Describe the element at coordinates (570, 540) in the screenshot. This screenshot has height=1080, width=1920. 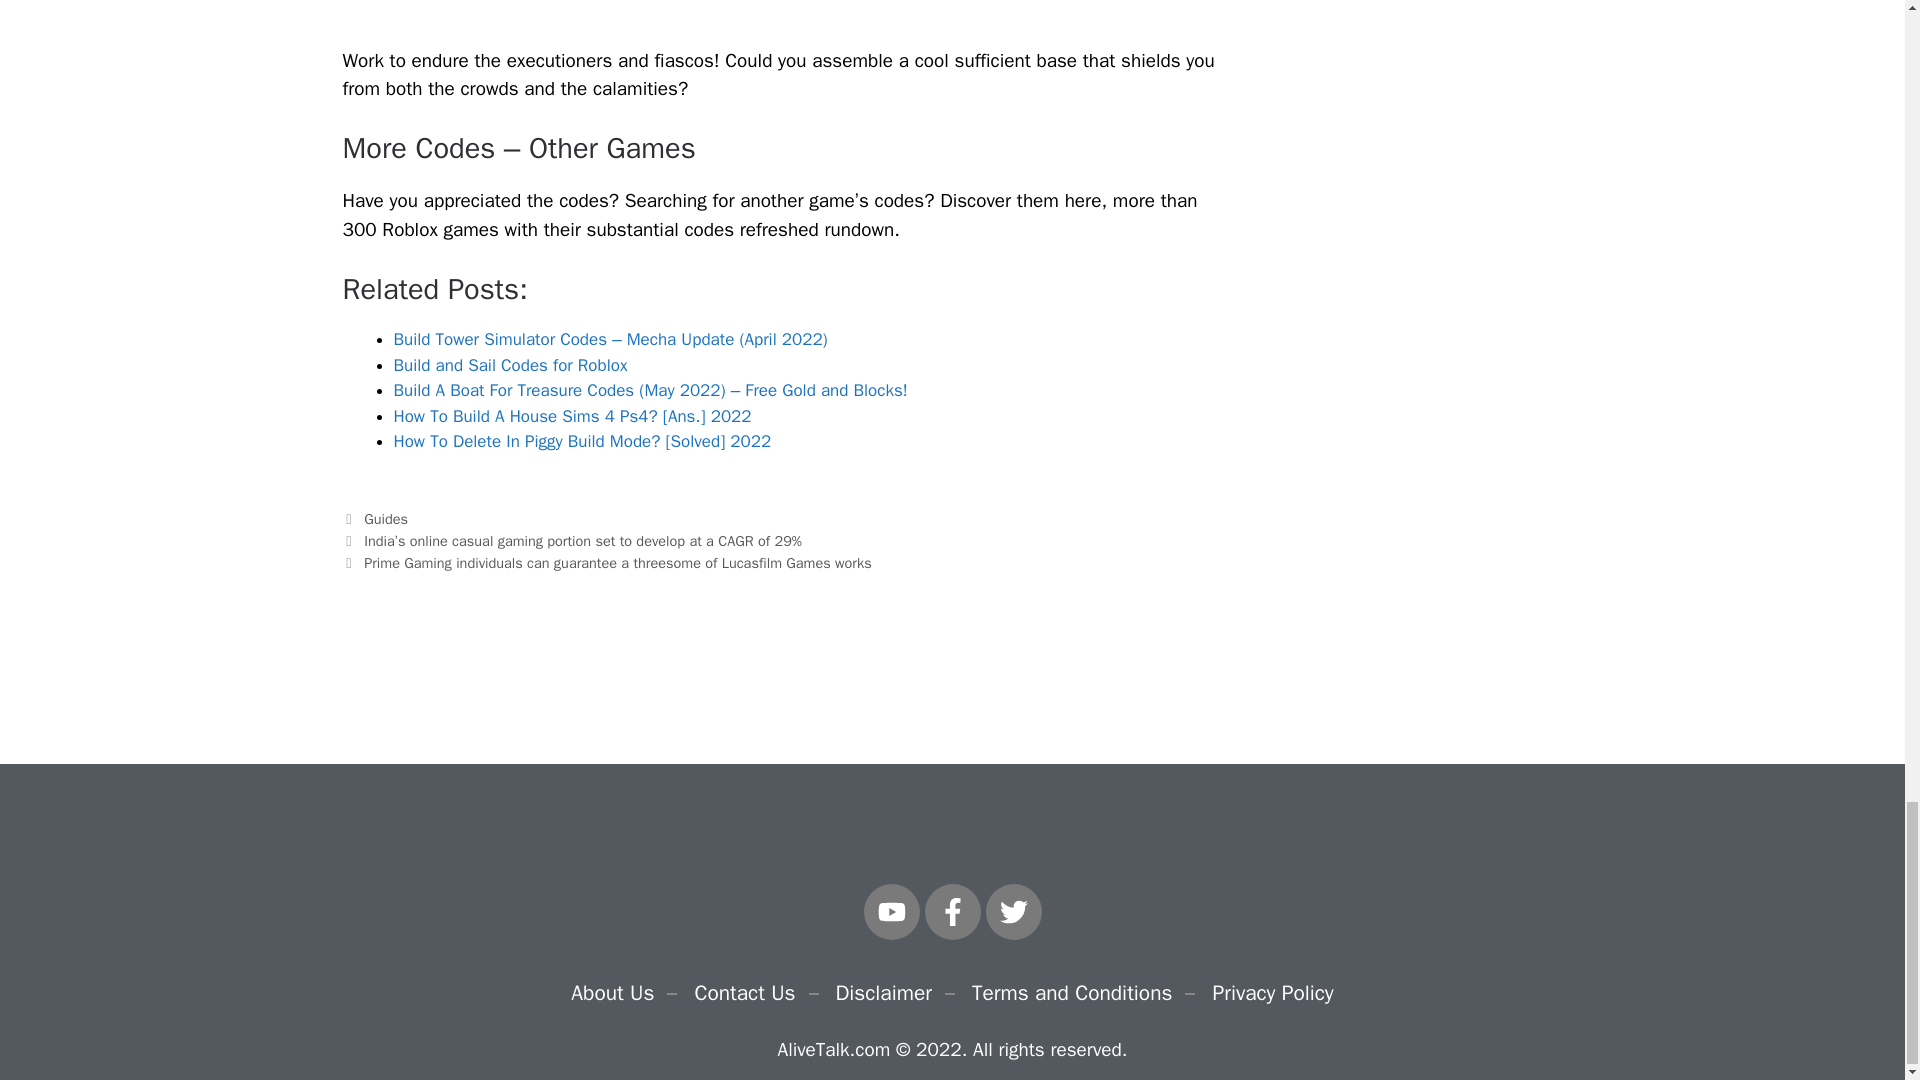
I see `Previous` at that location.